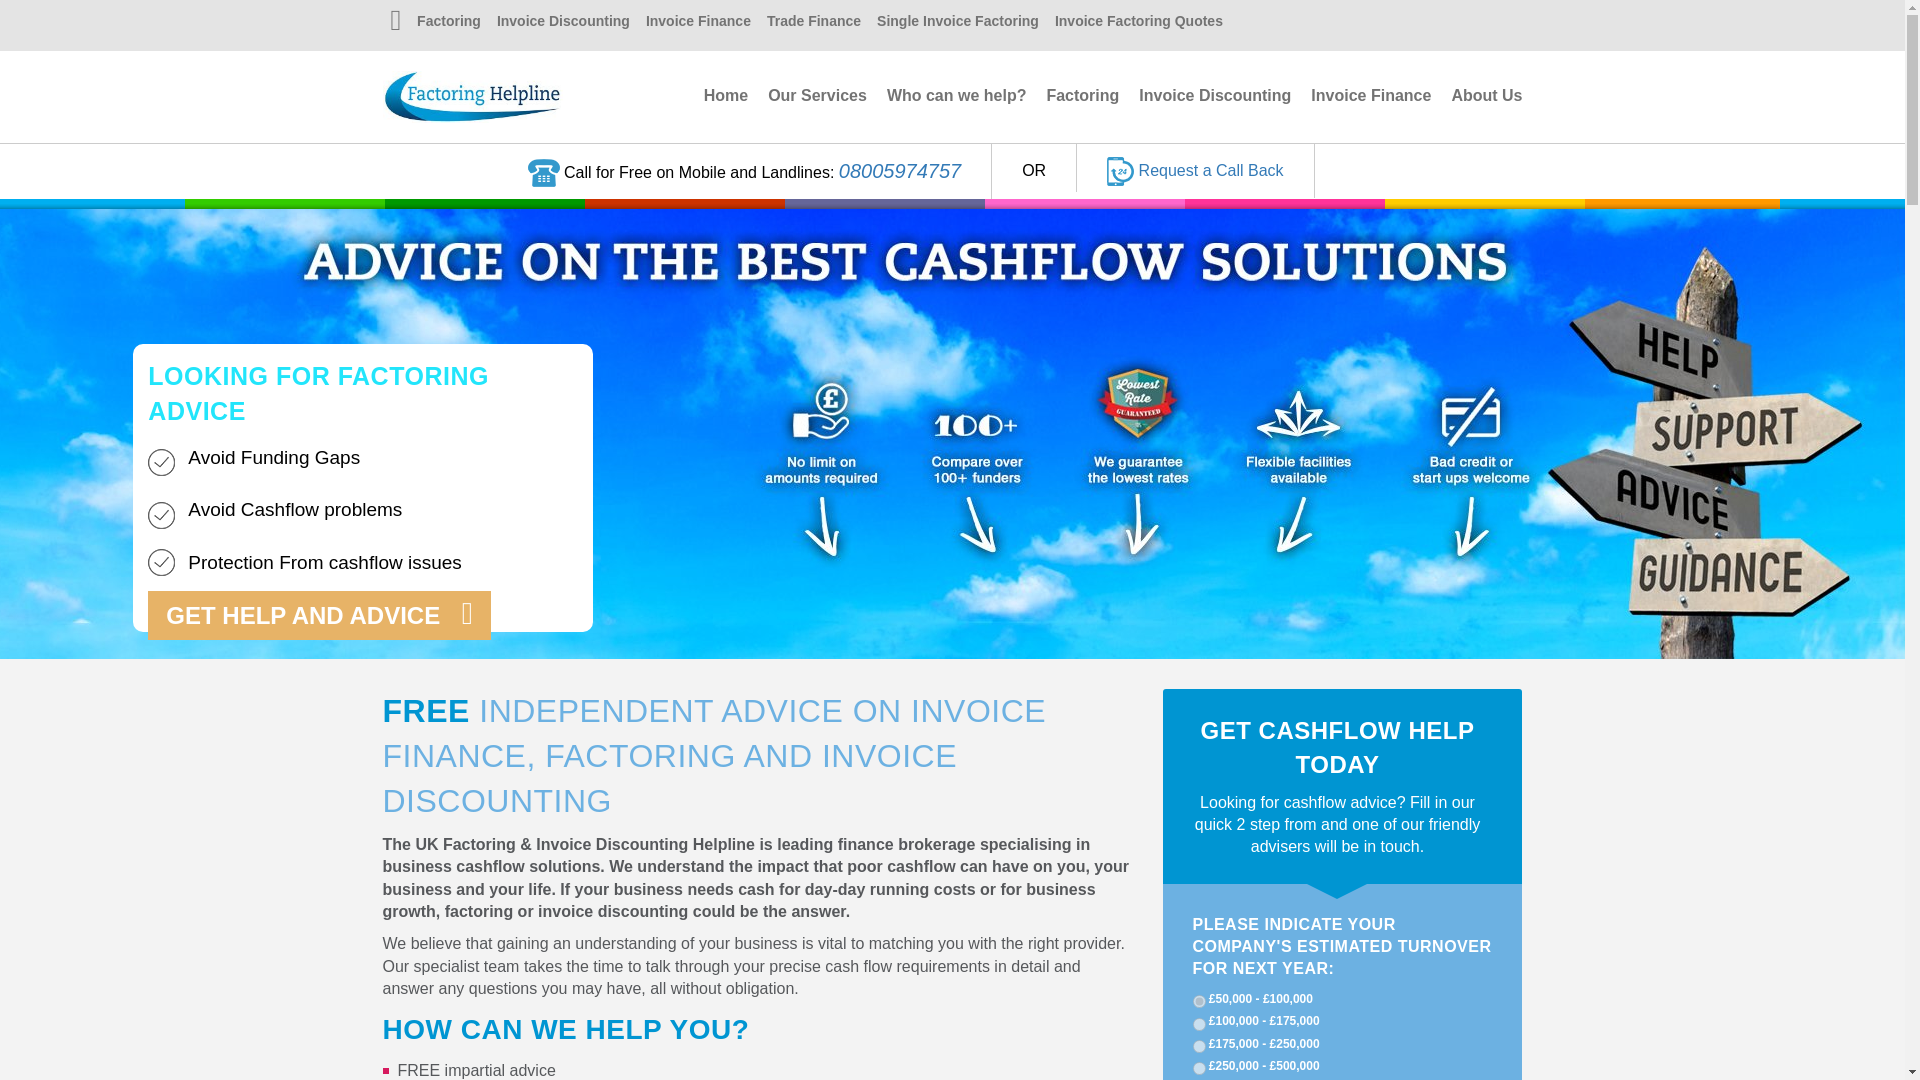 The width and height of the screenshot is (1920, 1080). Describe the element at coordinates (1370, 95) in the screenshot. I see `Invoice Finance` at that location.